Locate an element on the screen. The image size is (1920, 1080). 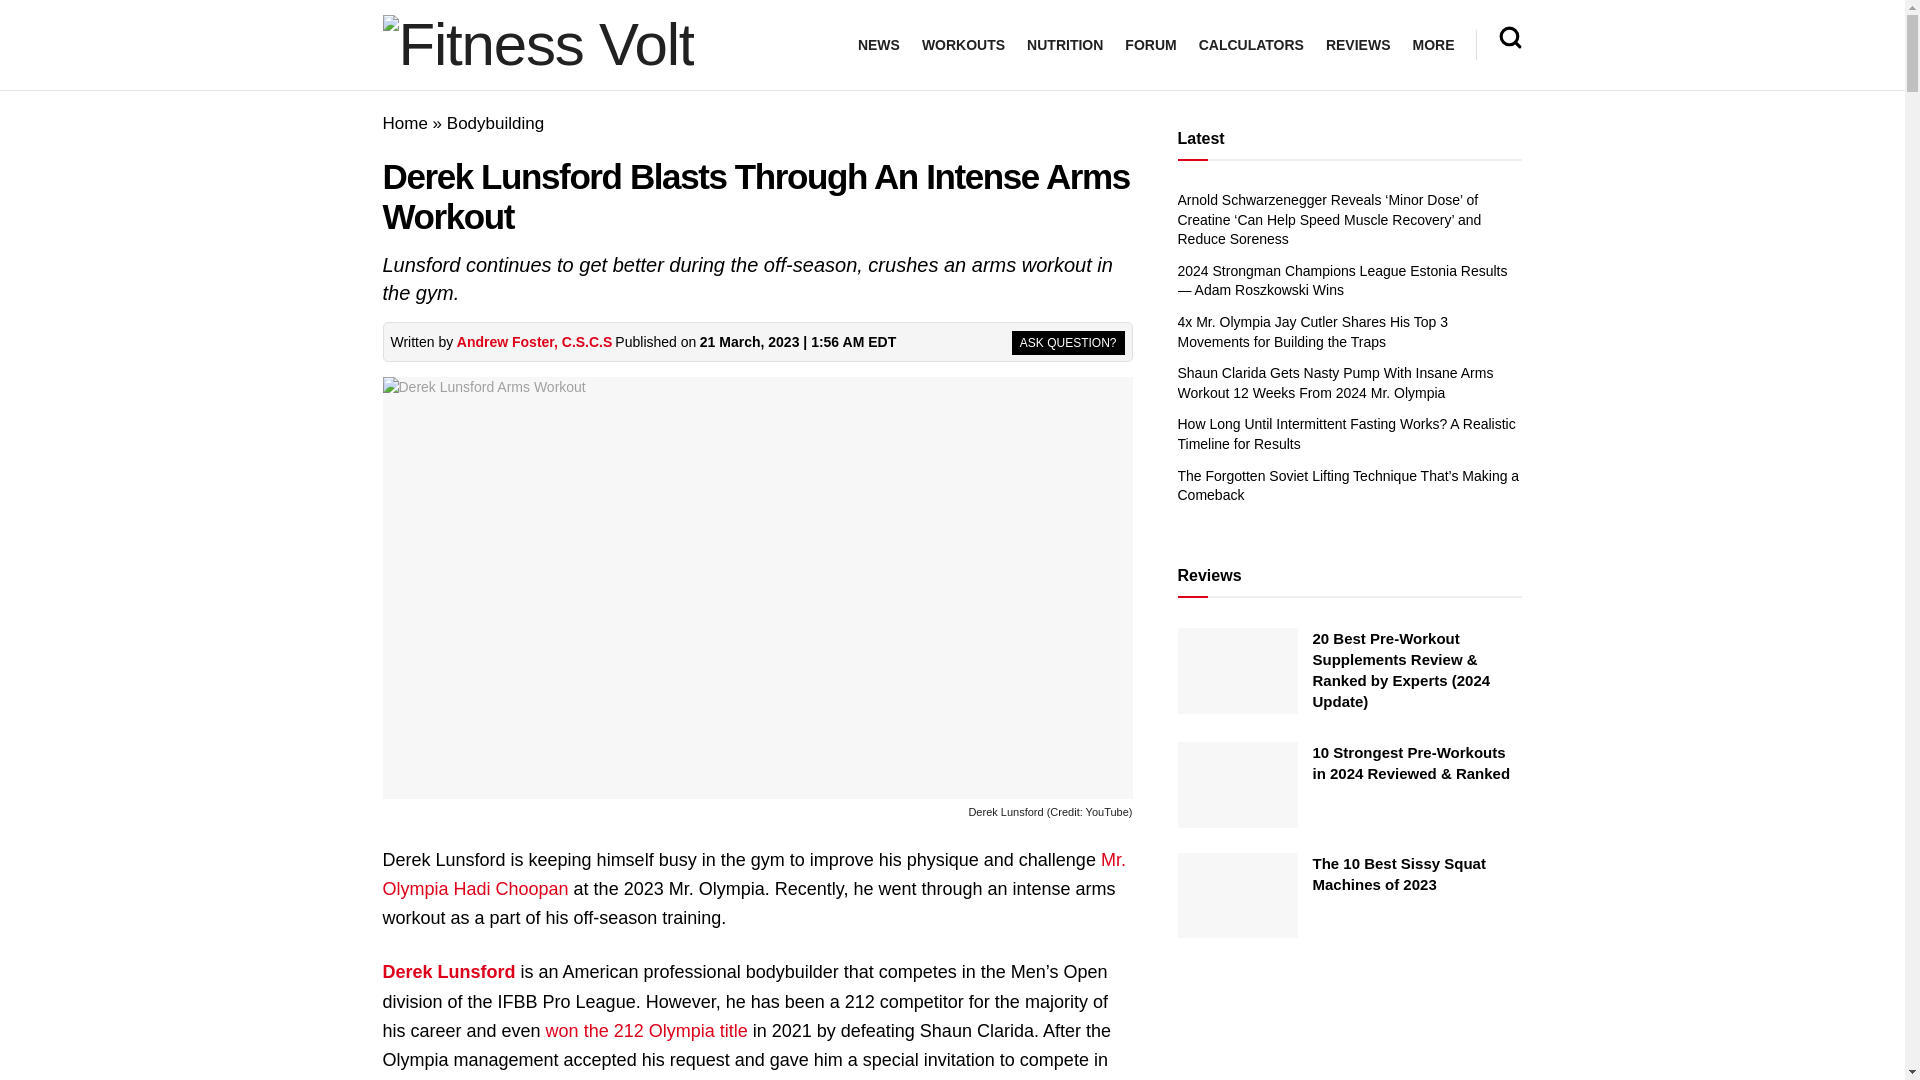
CALCULATORS is located at coordinates (1250, 45).